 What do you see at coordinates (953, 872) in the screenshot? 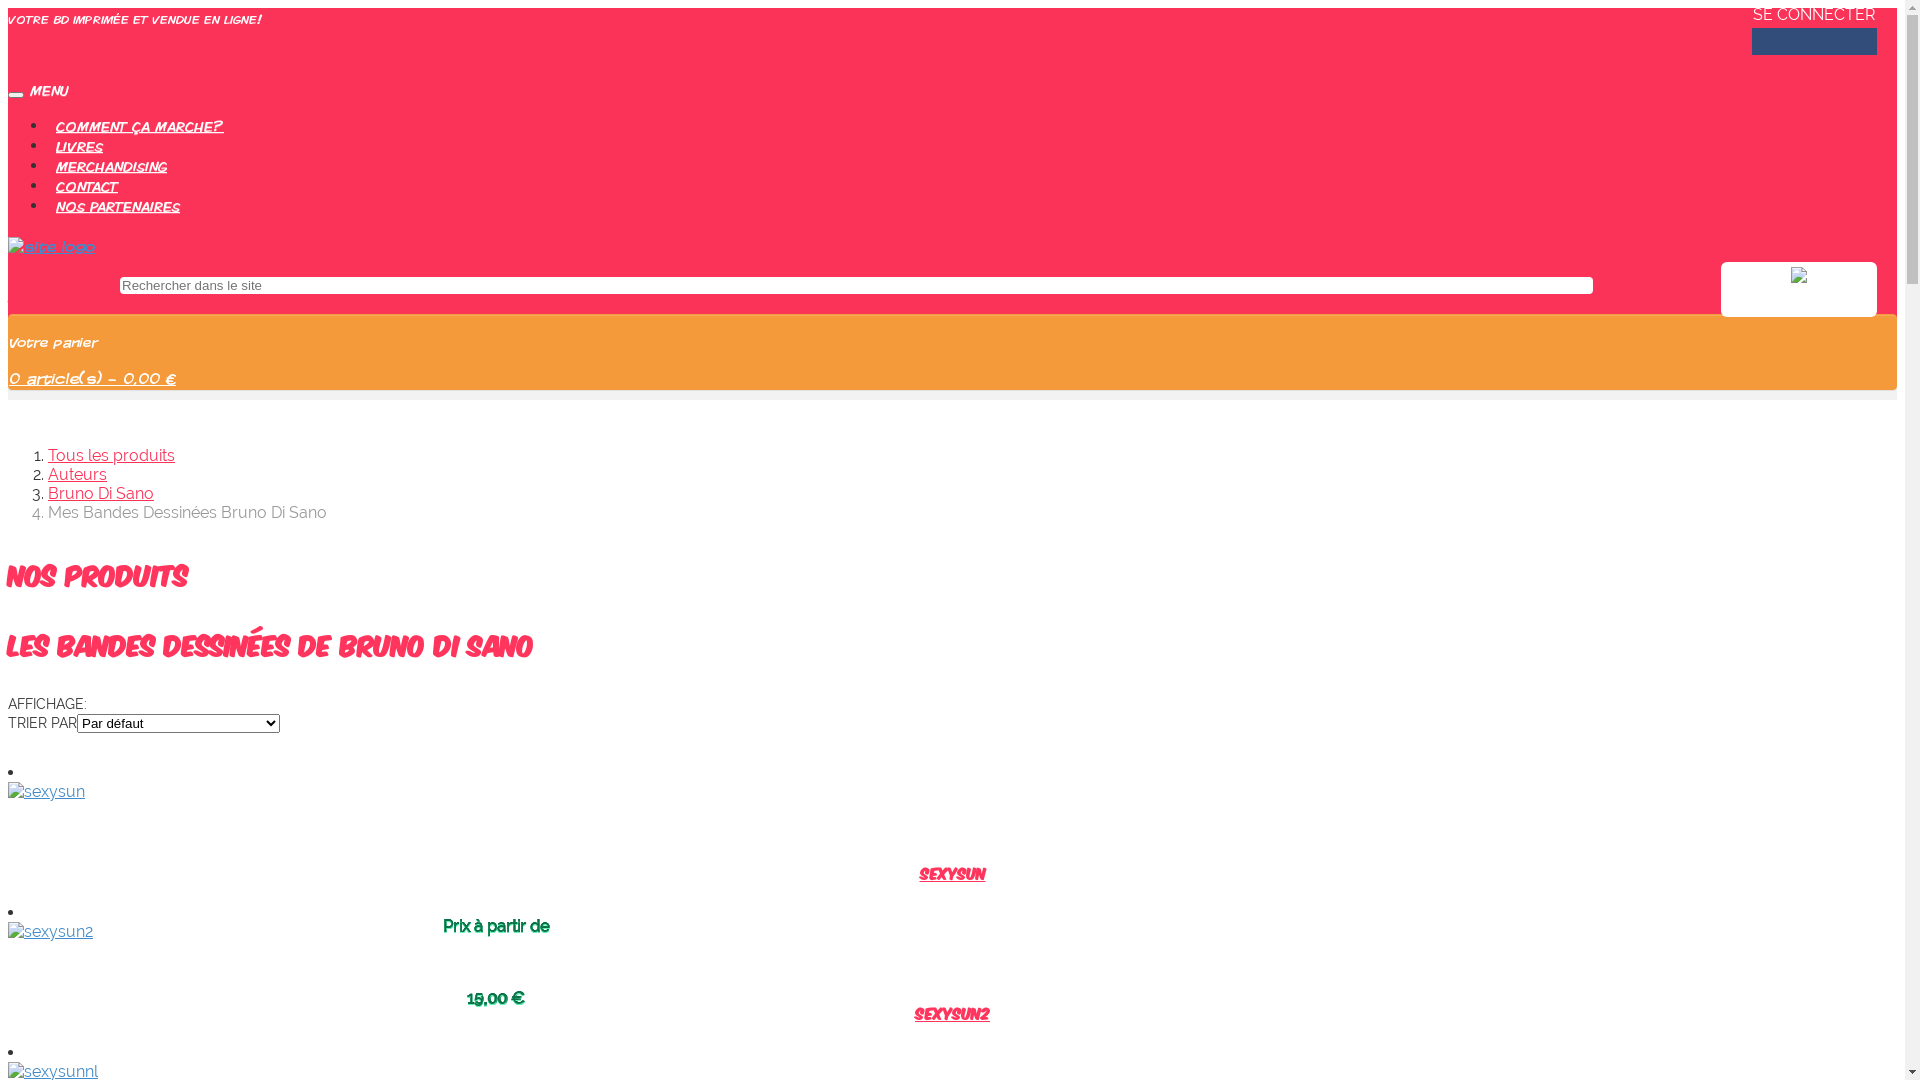
I see `SEXYSUN` at bounding box center [953, 872].